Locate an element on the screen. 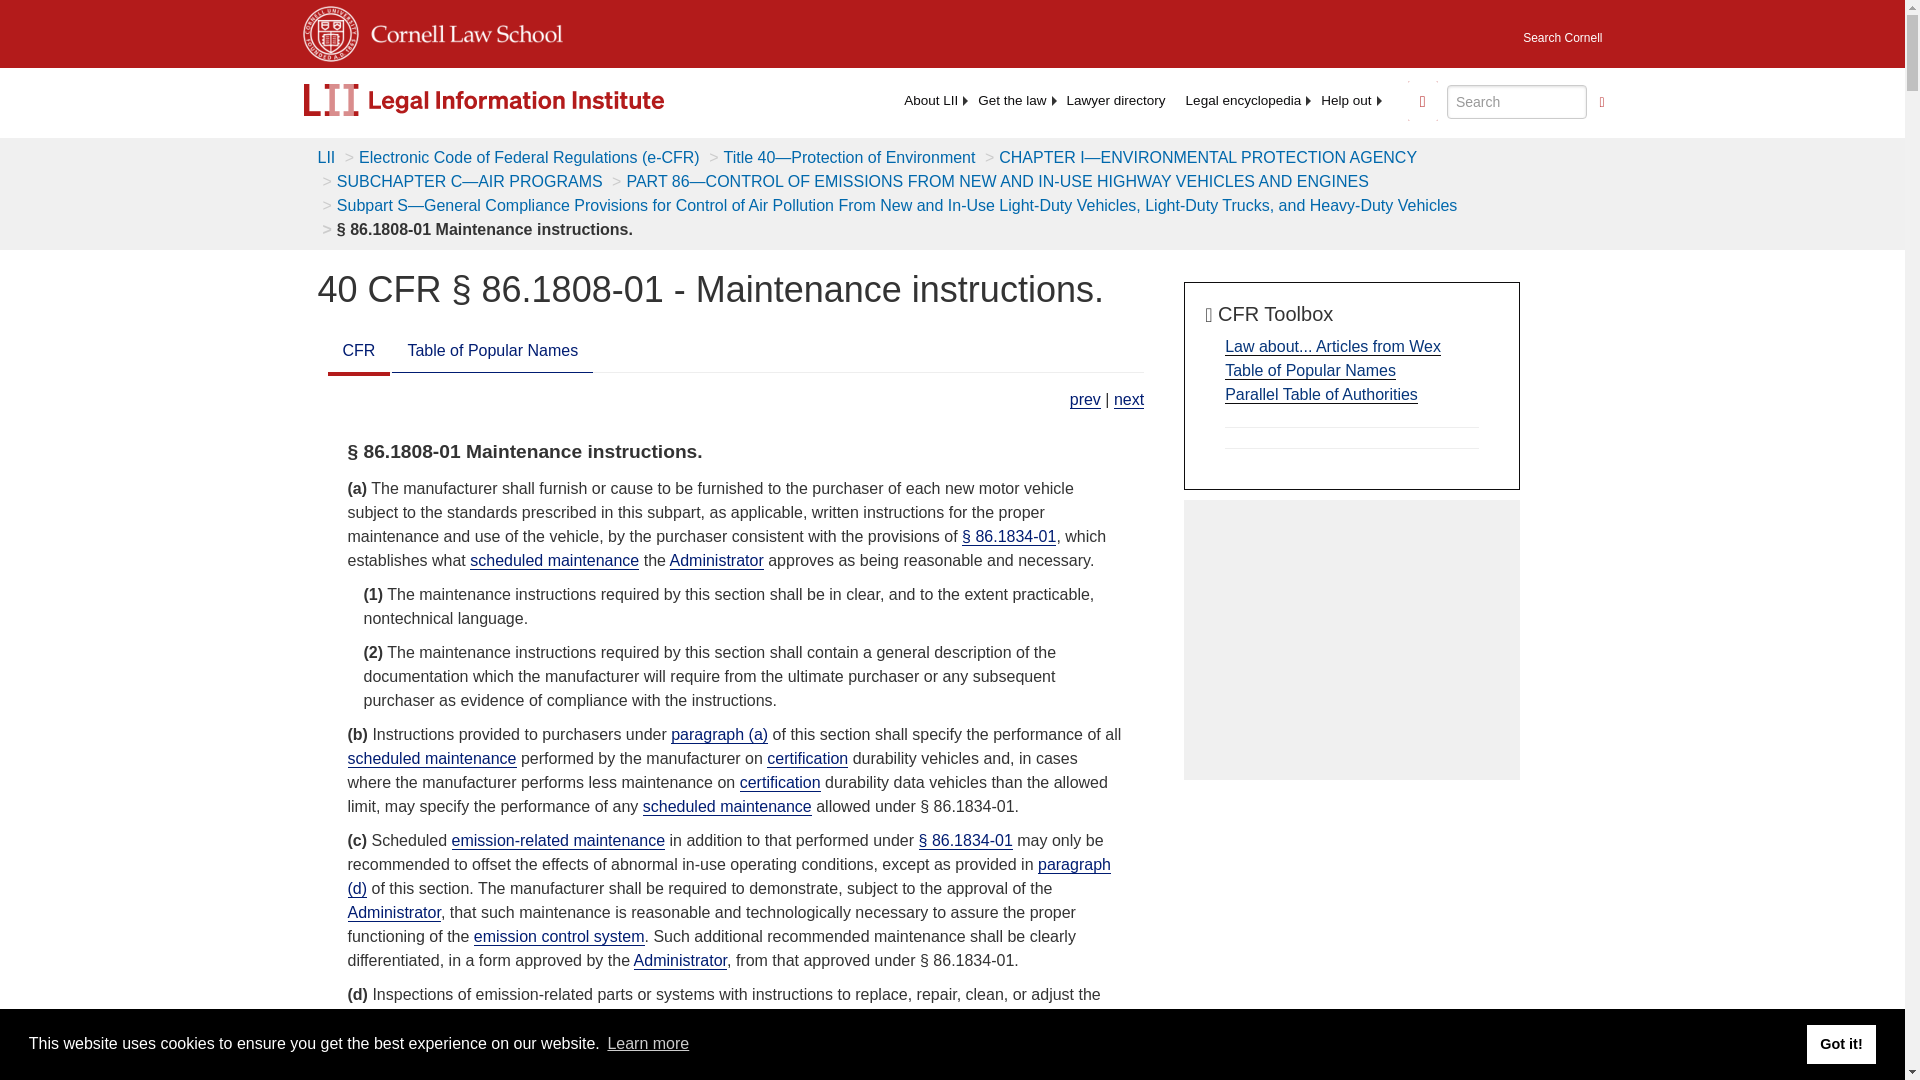  Lawyer directory is located at coordinates (1116, 100).